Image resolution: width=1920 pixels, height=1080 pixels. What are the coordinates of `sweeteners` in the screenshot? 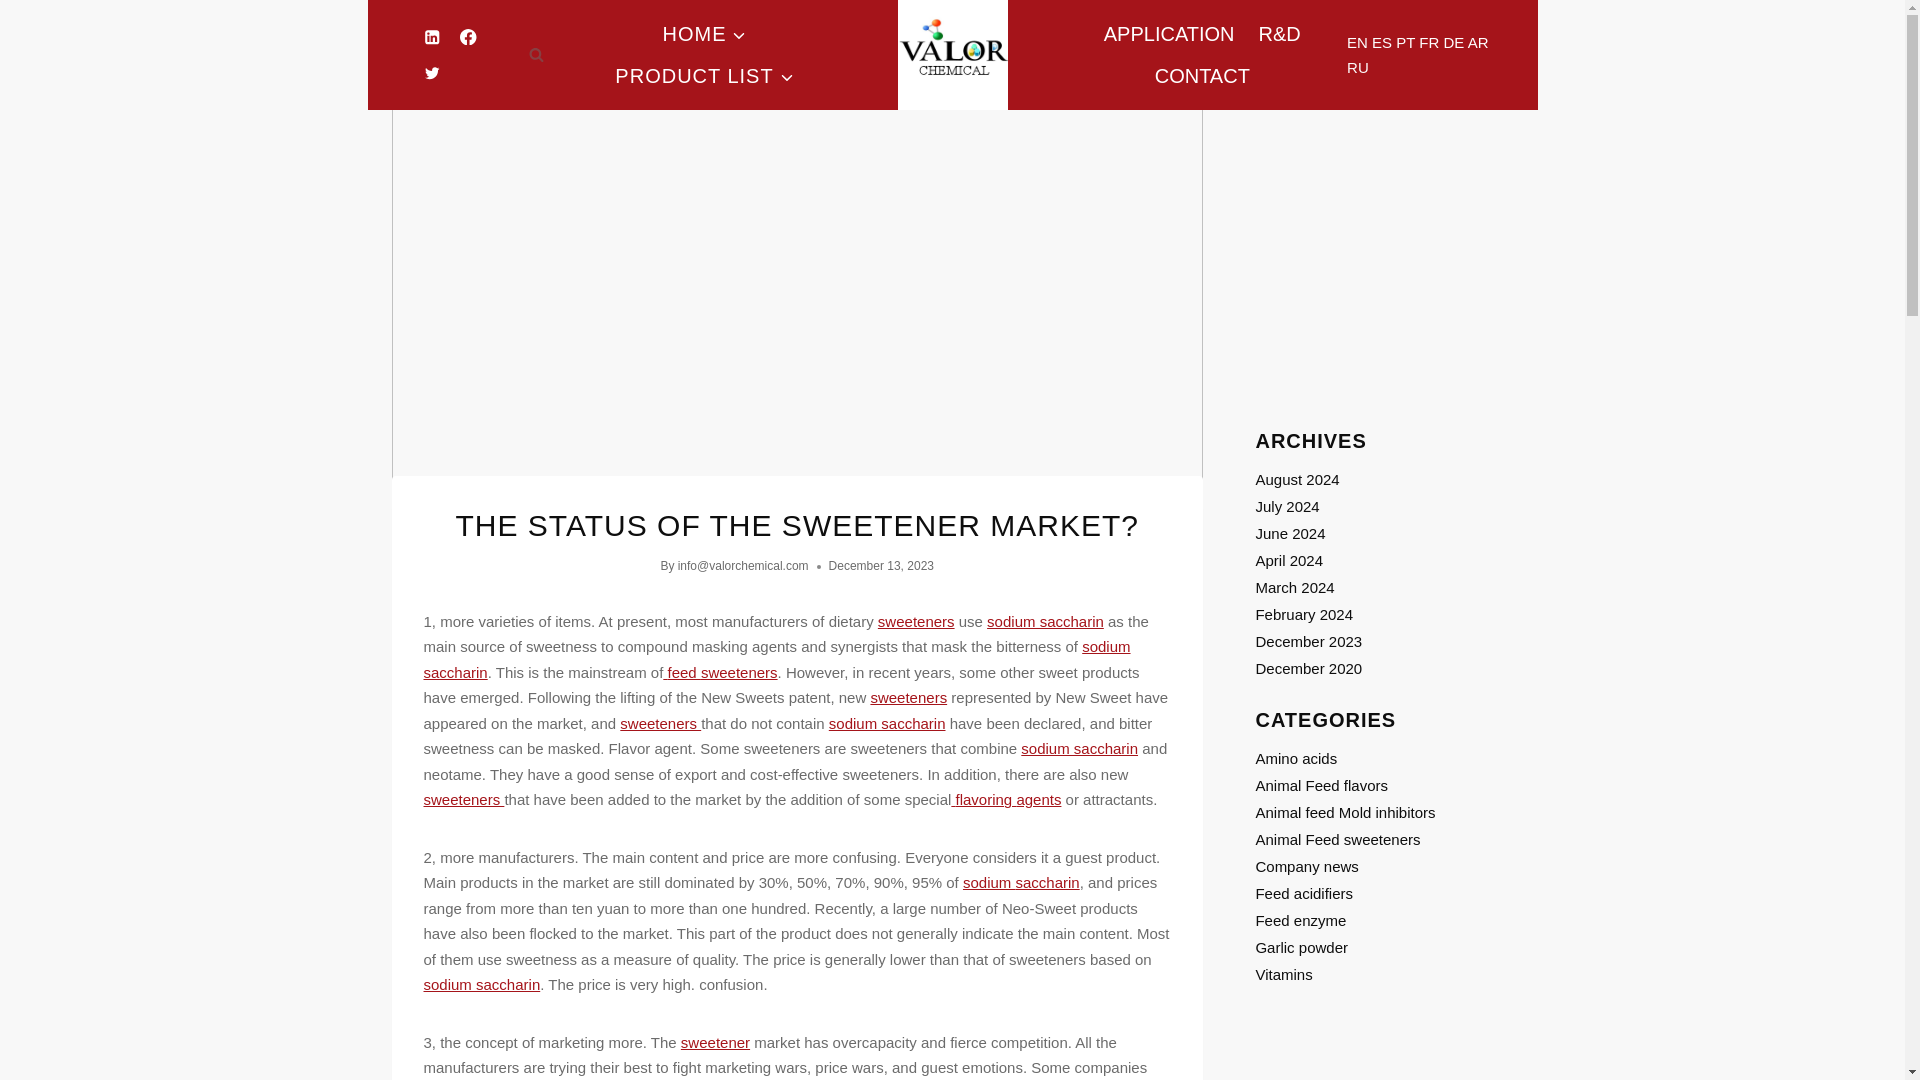 It's located at (660, 723).